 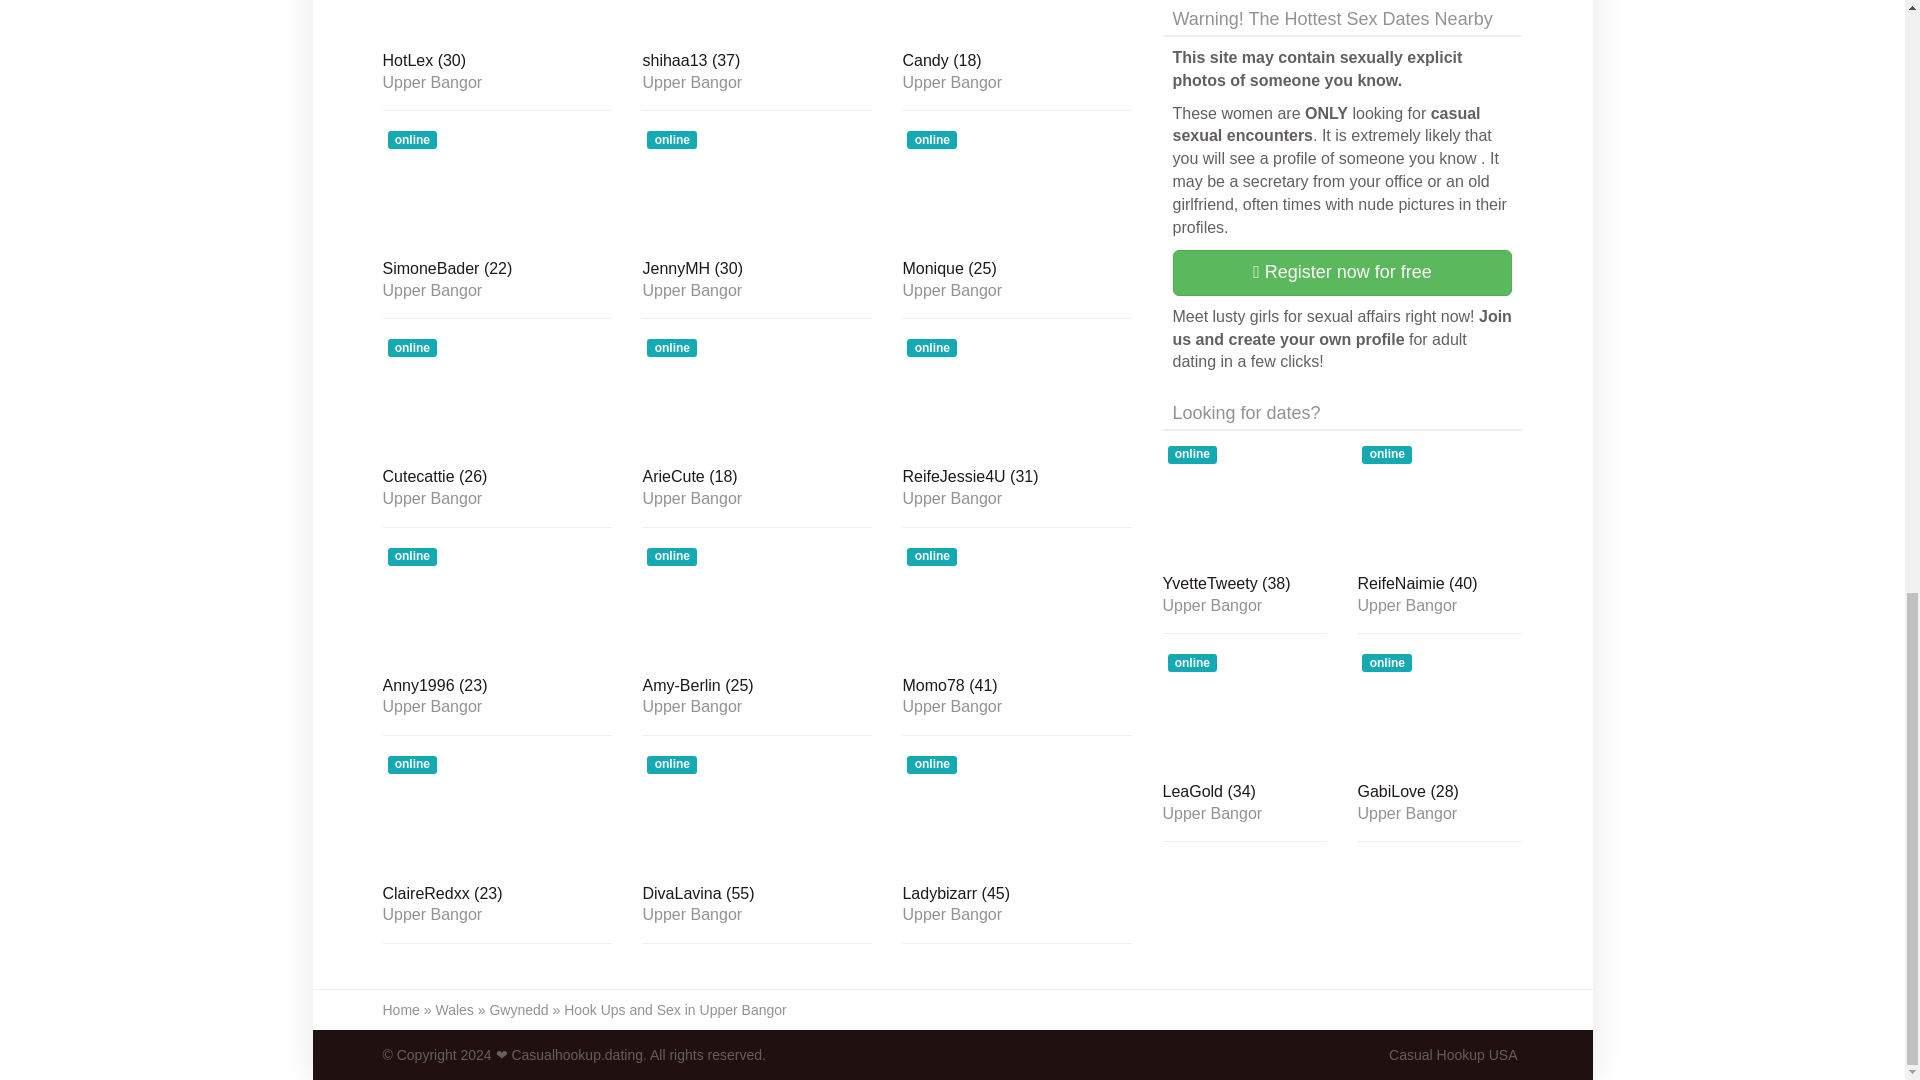 I want to click on online, so click(x=497, y=21).